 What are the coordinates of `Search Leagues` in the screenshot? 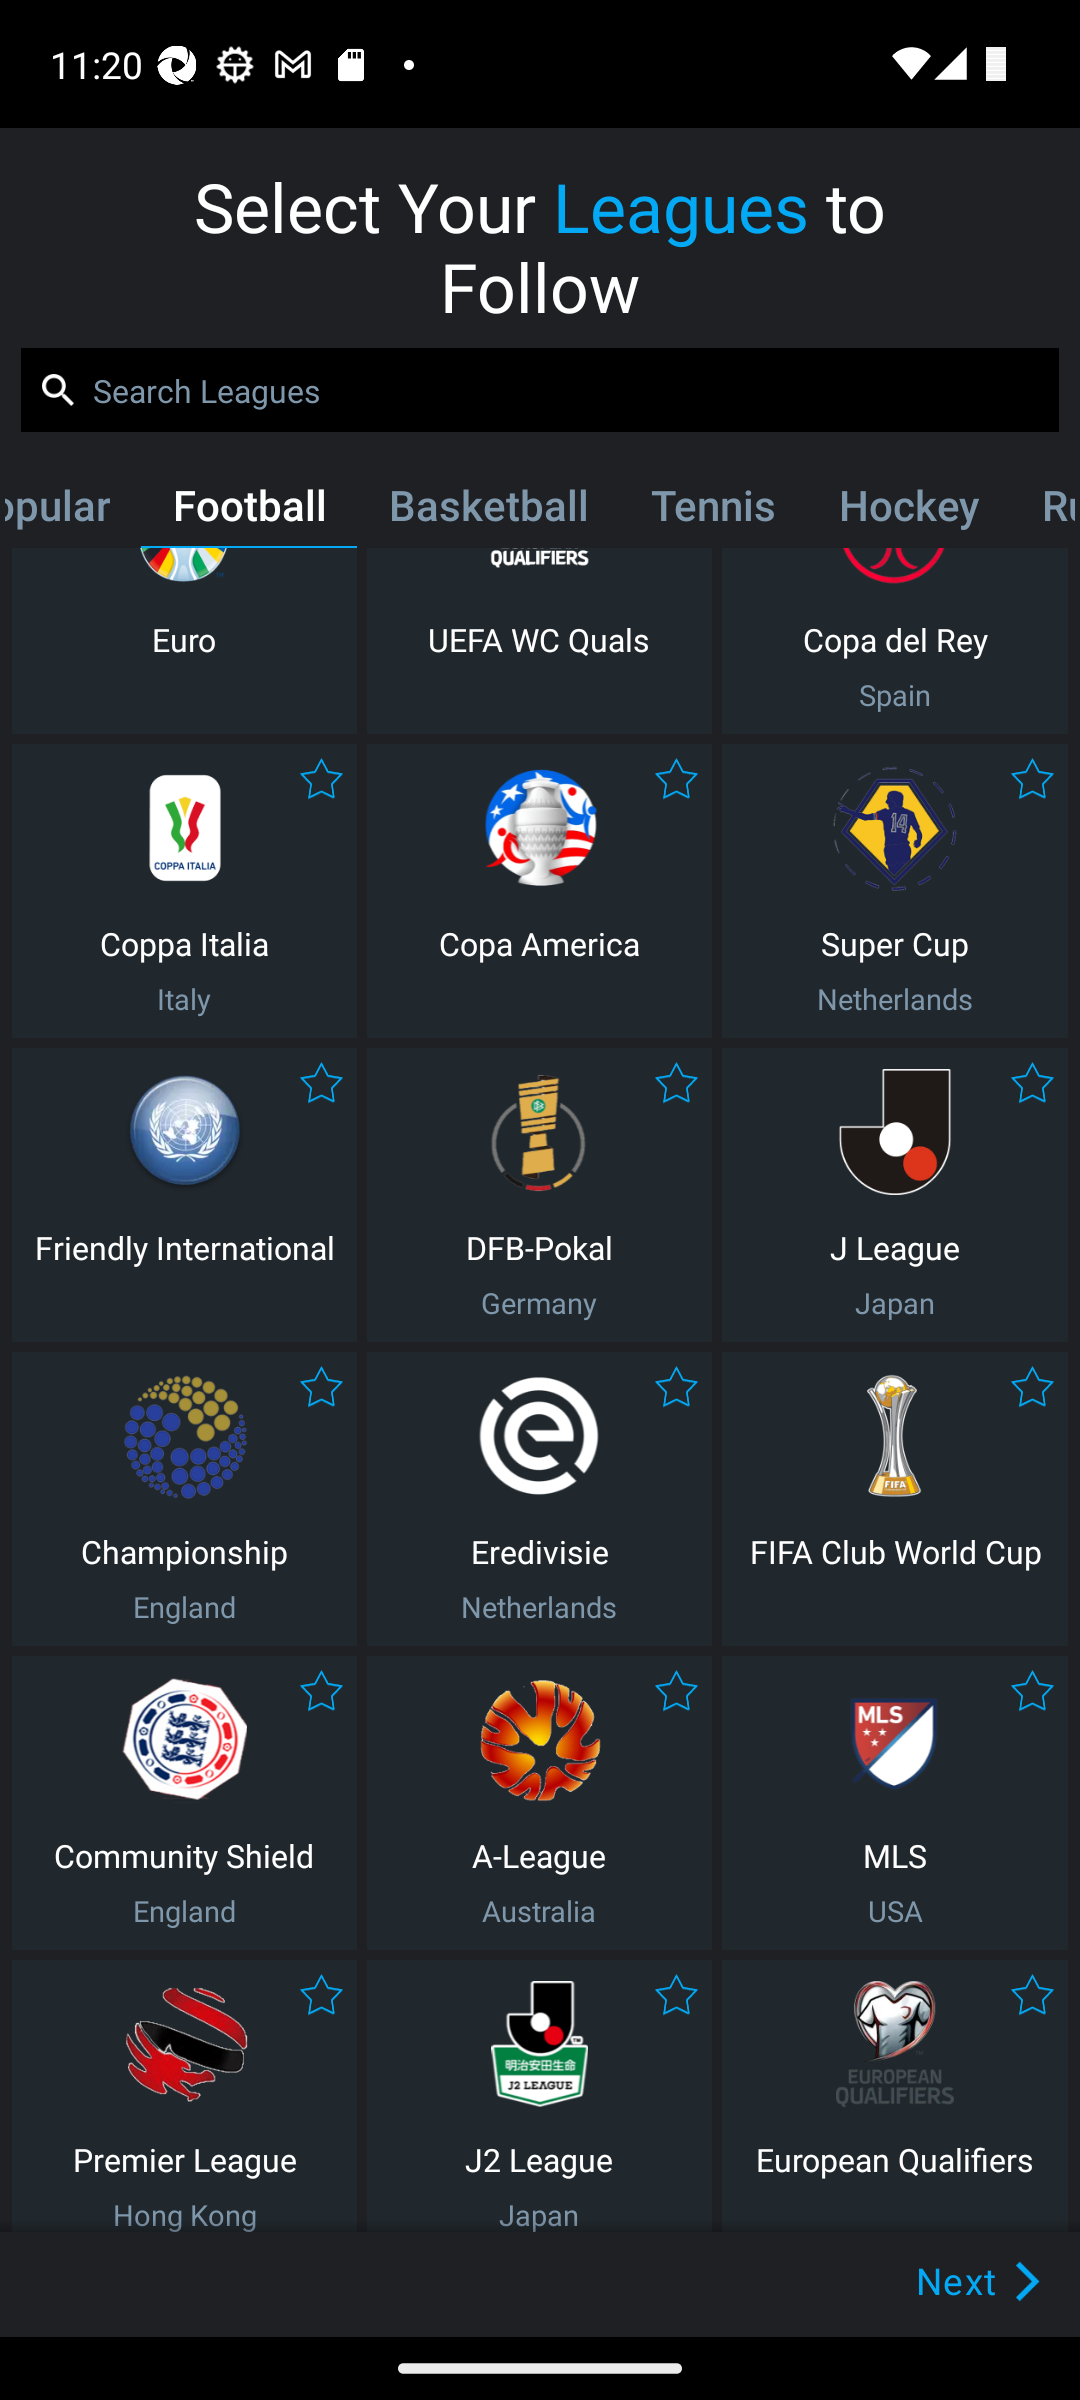 It's located at (540, 390).